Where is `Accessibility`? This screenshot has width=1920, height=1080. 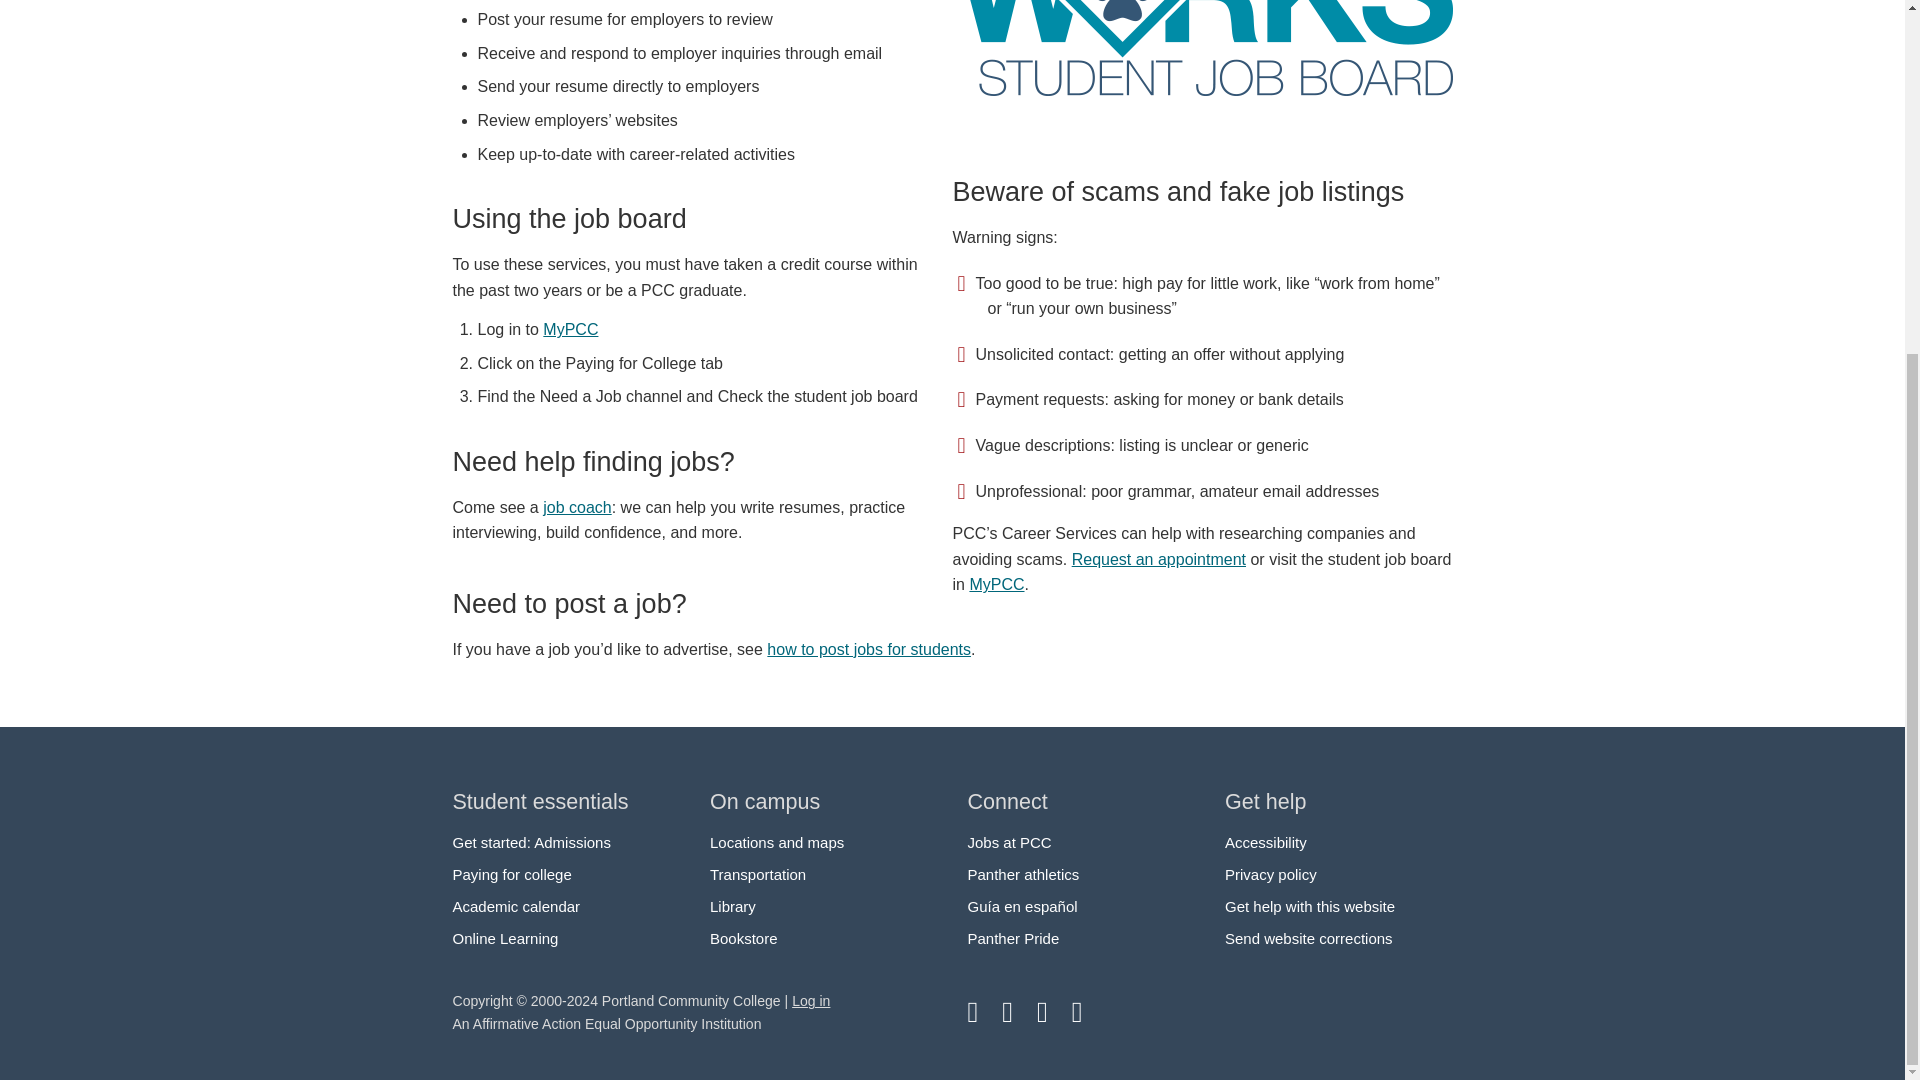
Accessibility is located at coordinates (1266, 842).